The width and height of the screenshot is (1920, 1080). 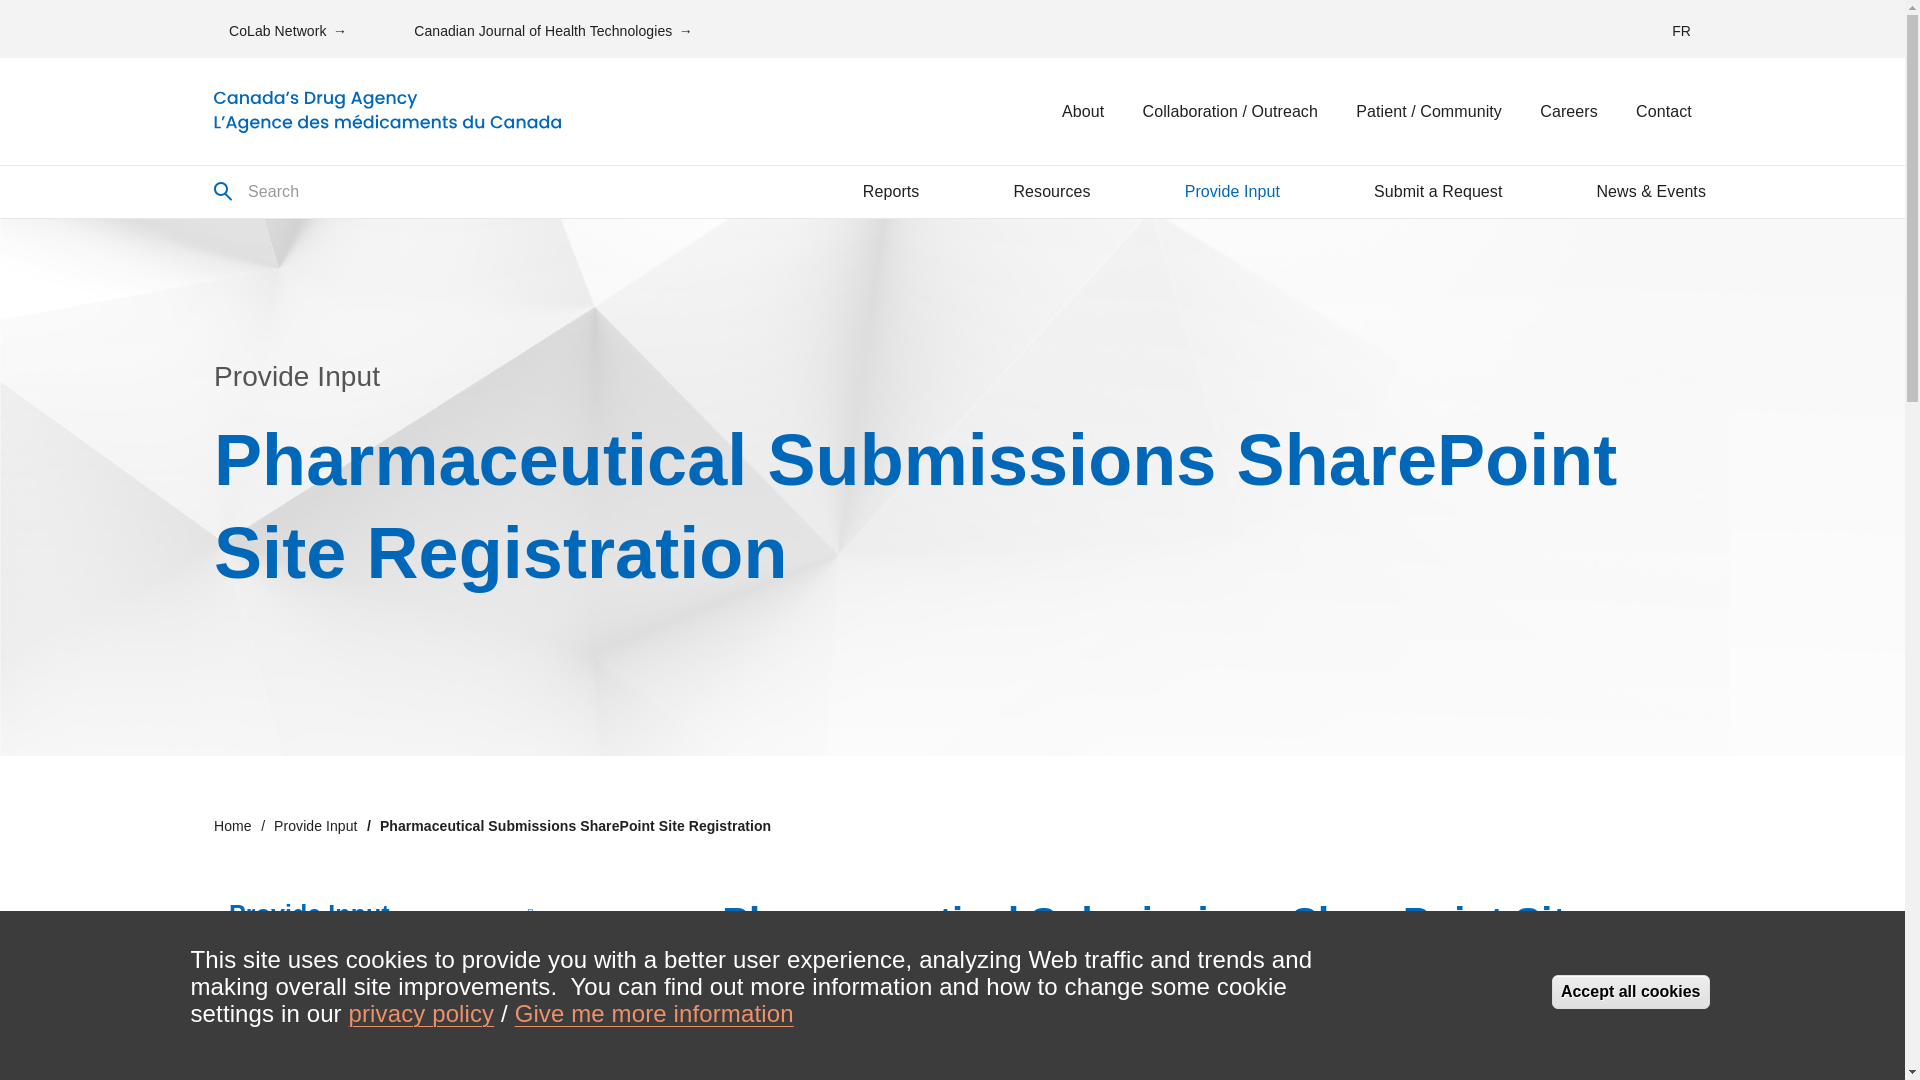 What do you see at coordinates (288, 30) in the screenshot?
I see `CoLab Network` at bounding box center [288, 30].